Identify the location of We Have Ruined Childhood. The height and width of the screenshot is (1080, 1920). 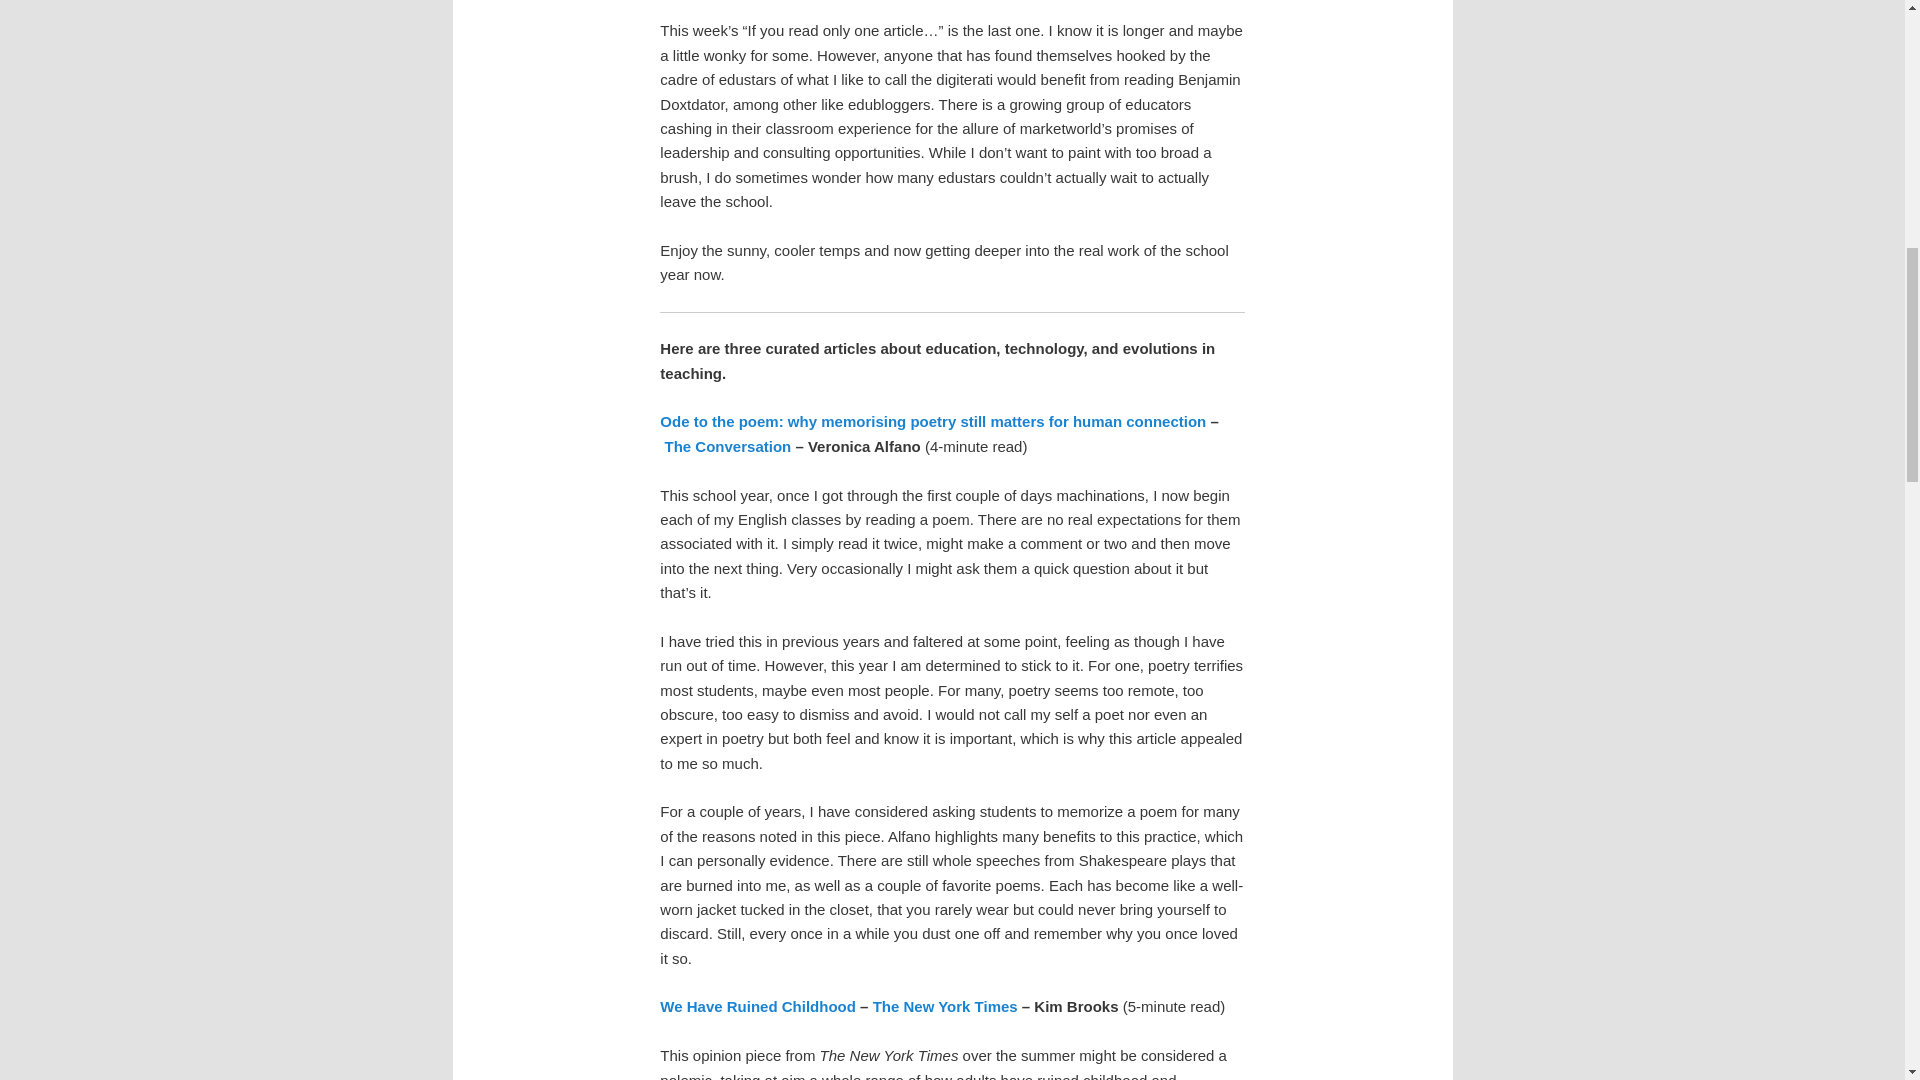
(758, 1006).